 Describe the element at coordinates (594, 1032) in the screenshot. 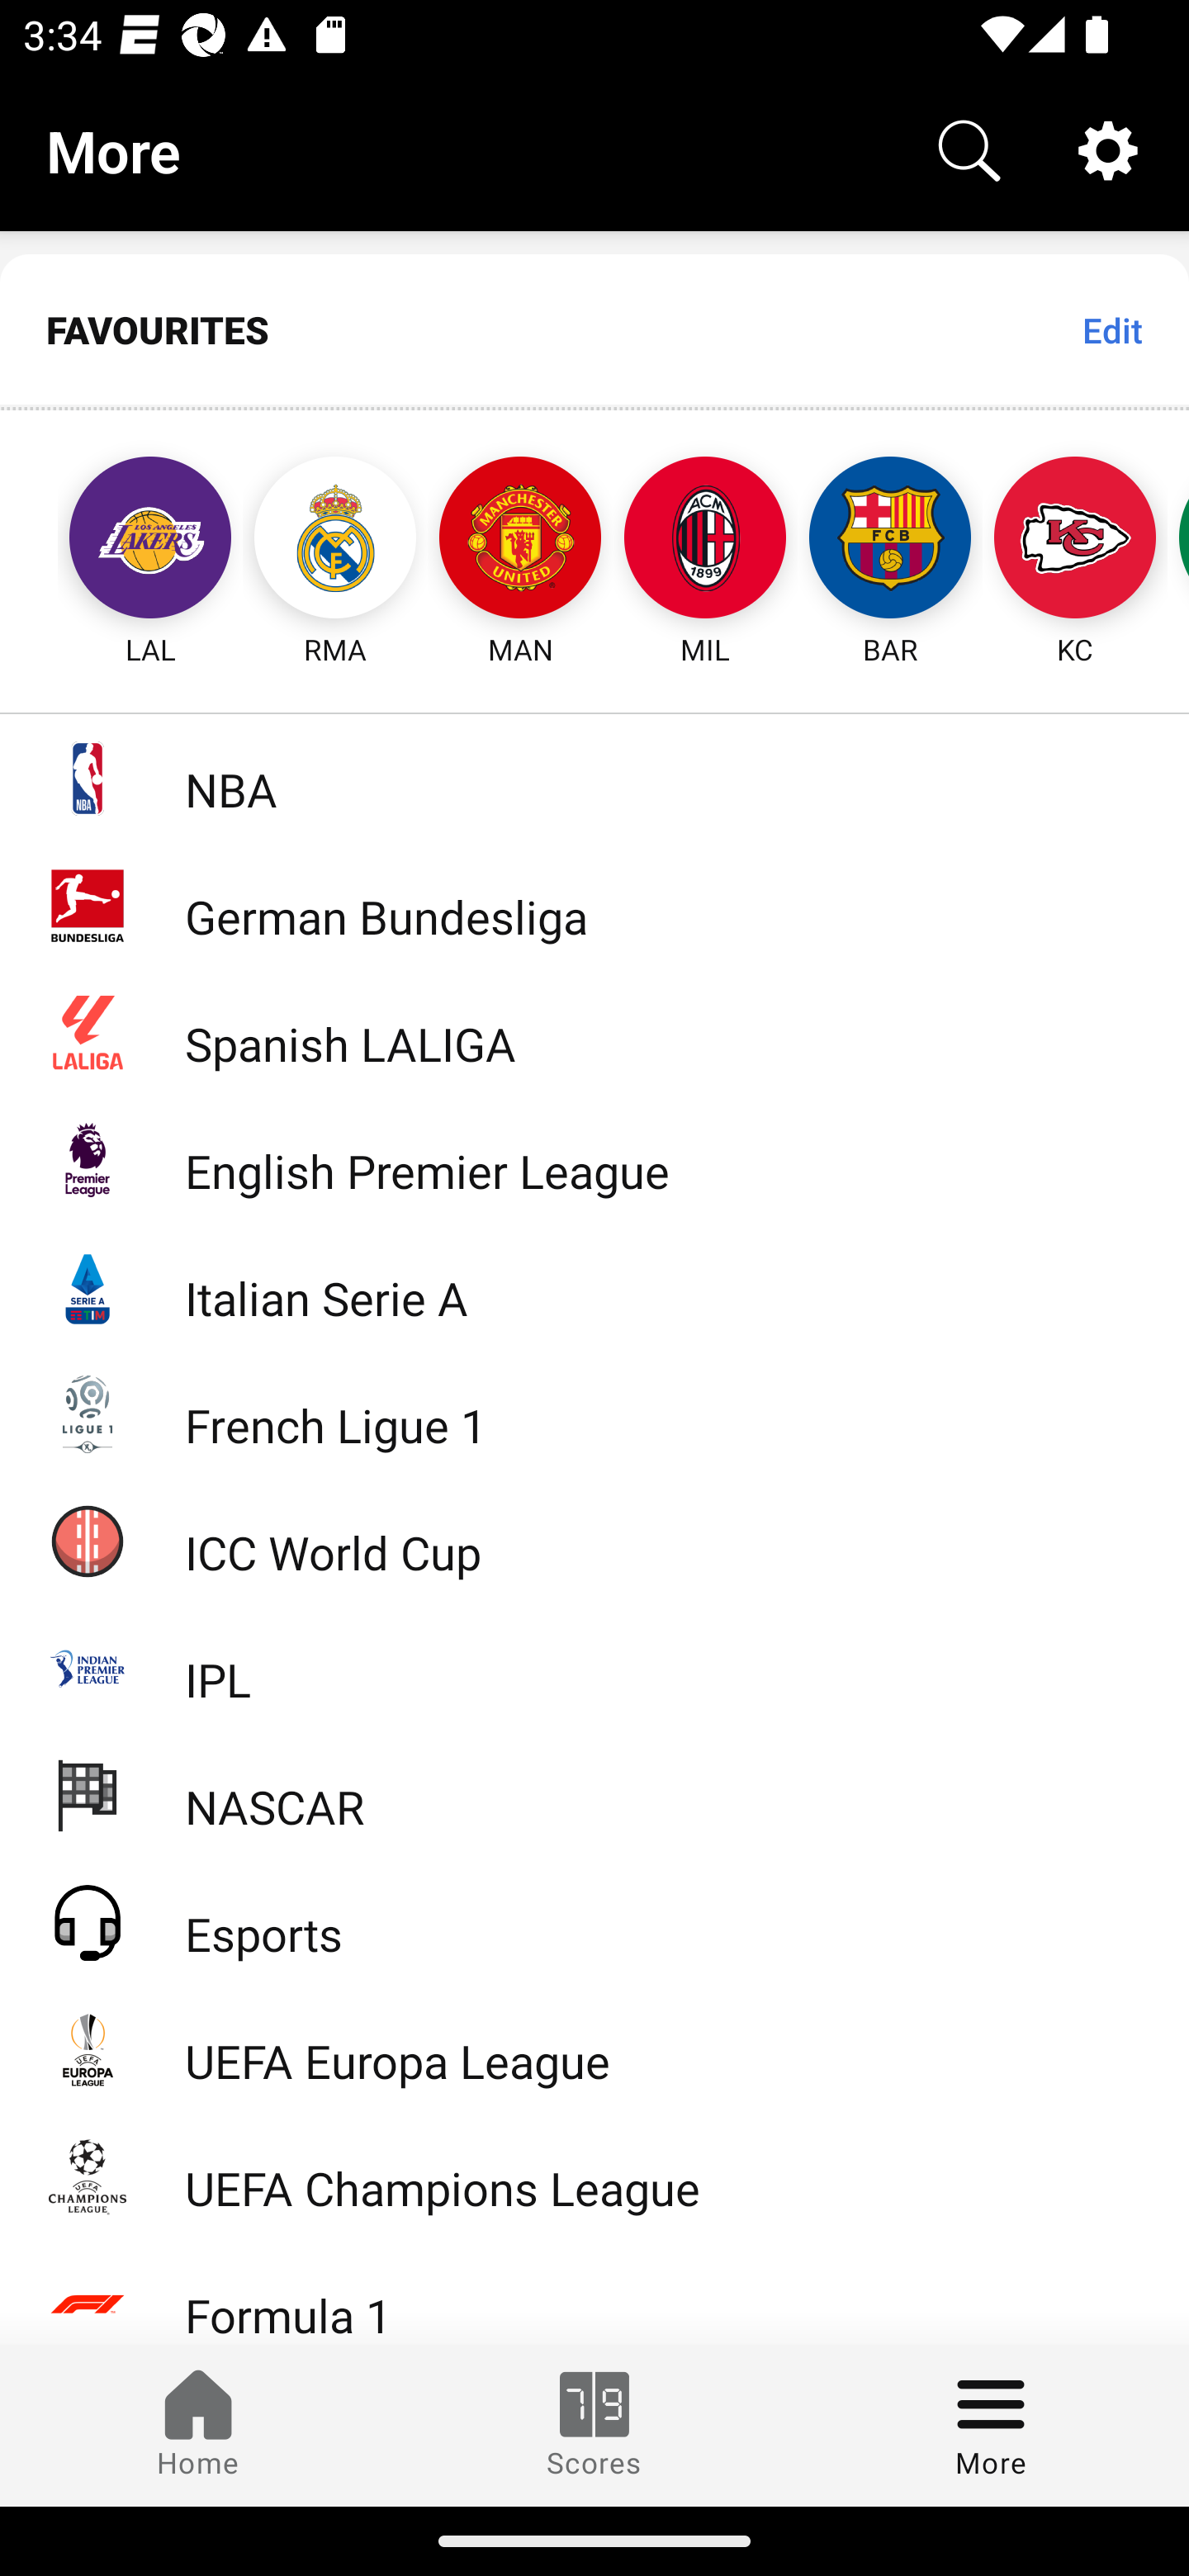

I see `Spanish LALIGA` at that location.